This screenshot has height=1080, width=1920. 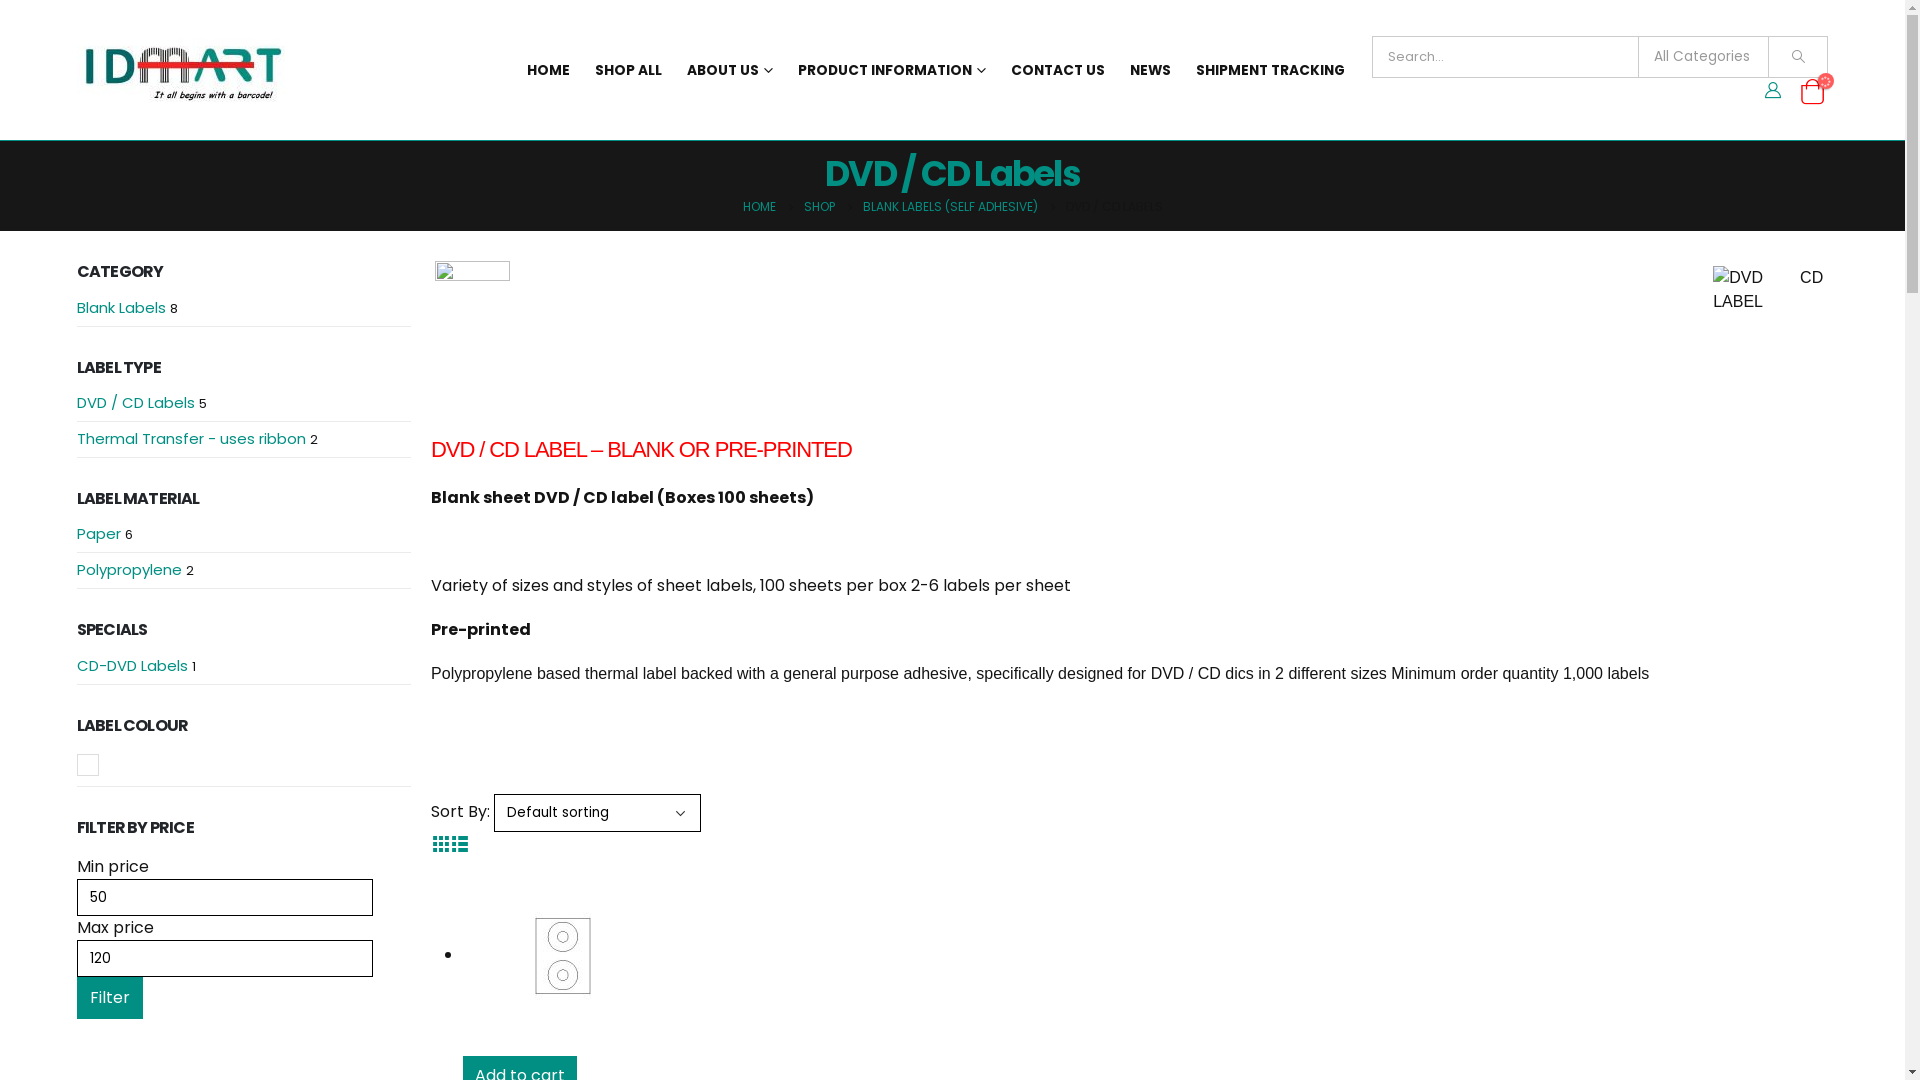 What do you see at coordinates (548, 70) in the screenshot?
I see `HOME` at bounding box center [548, 70].